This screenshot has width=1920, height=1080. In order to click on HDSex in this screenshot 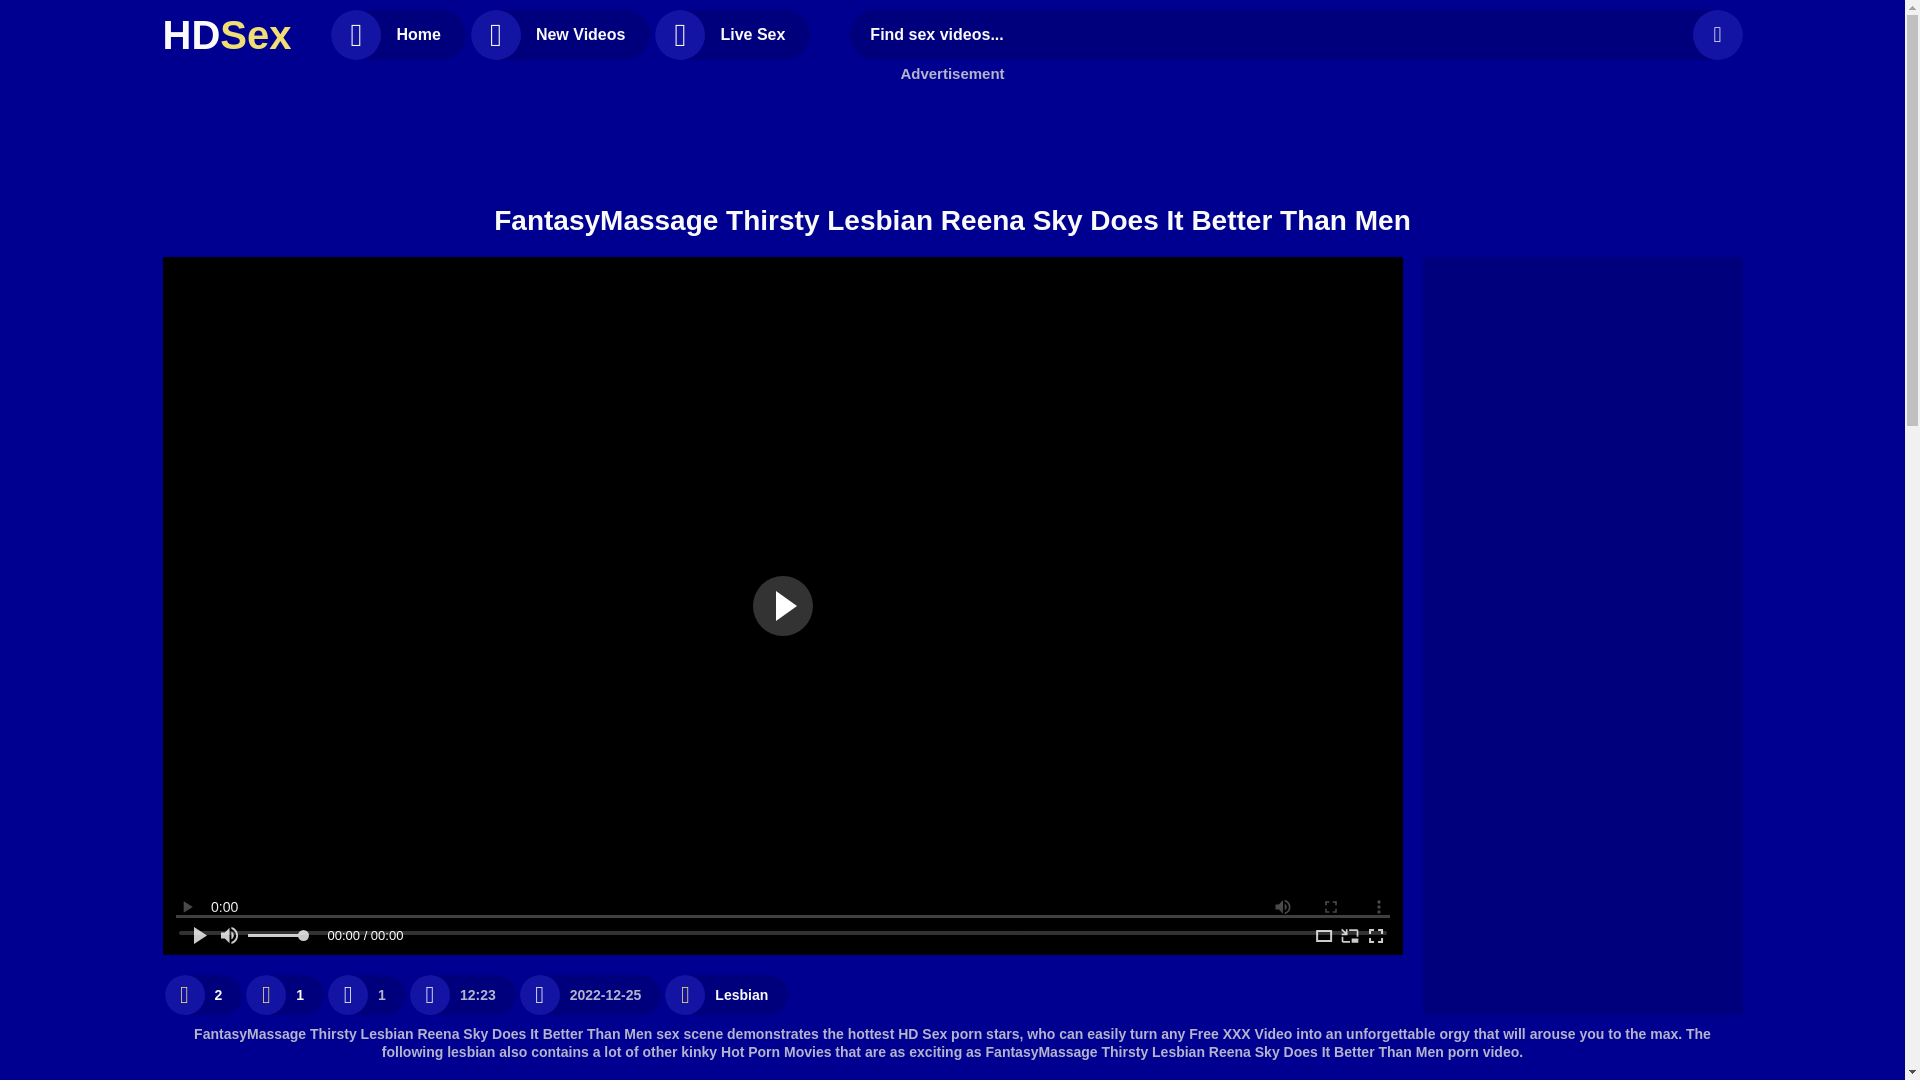, I will do `click(226, 34)`.